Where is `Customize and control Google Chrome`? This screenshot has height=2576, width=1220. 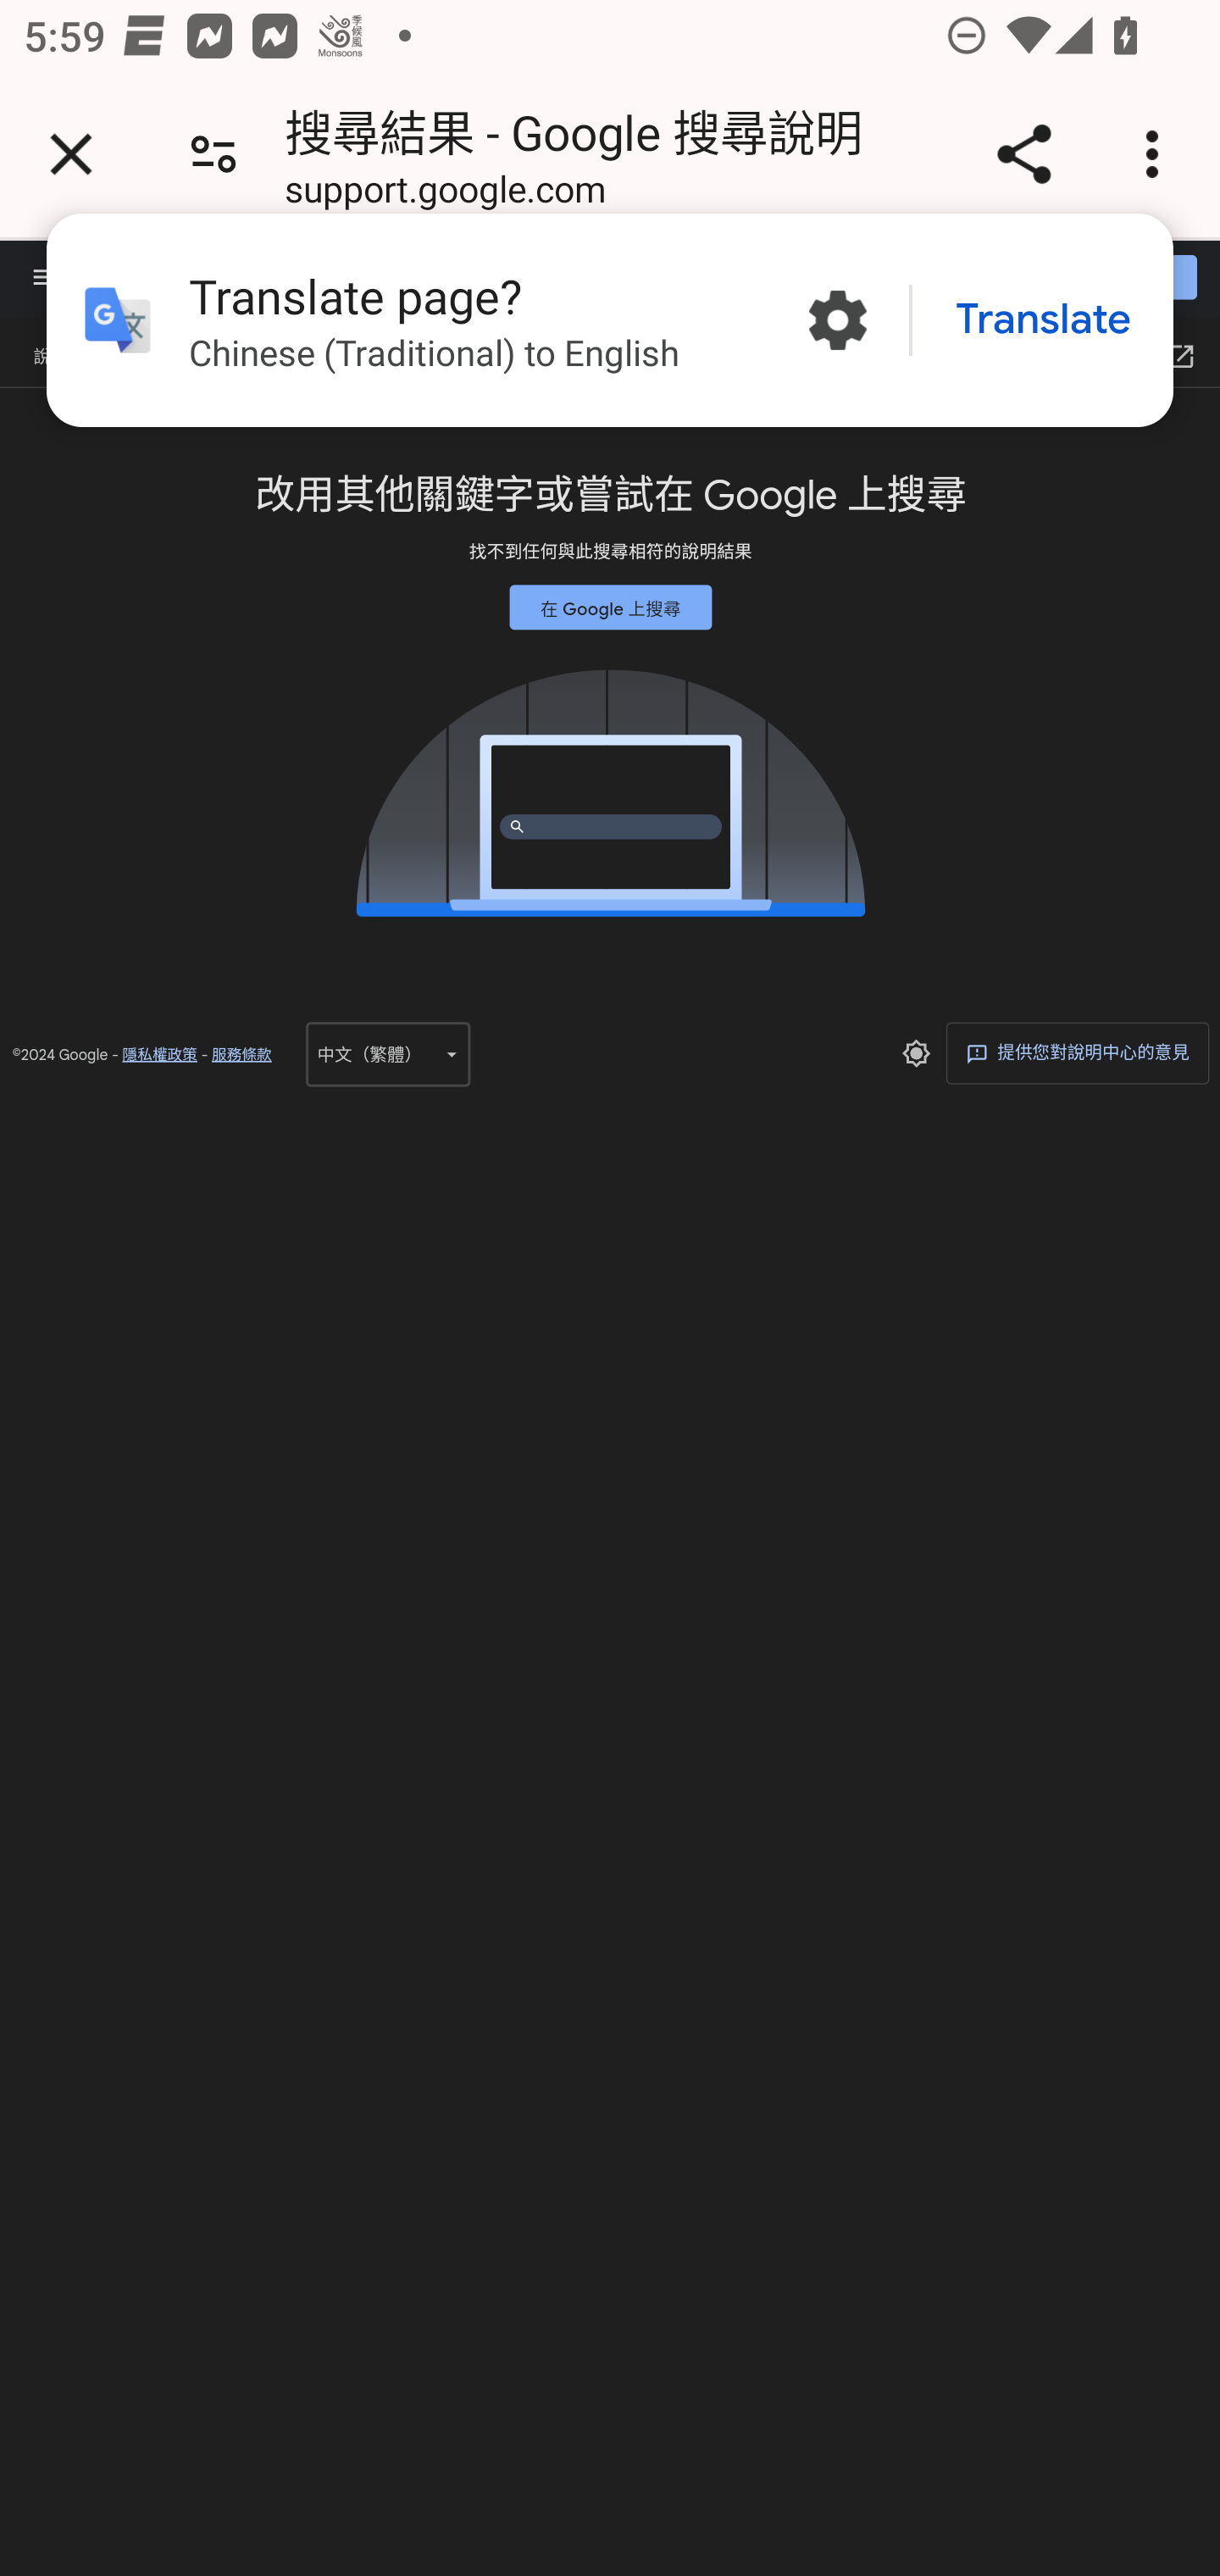 Customize and control Google Chrome is located at coordinates (1157, 154).